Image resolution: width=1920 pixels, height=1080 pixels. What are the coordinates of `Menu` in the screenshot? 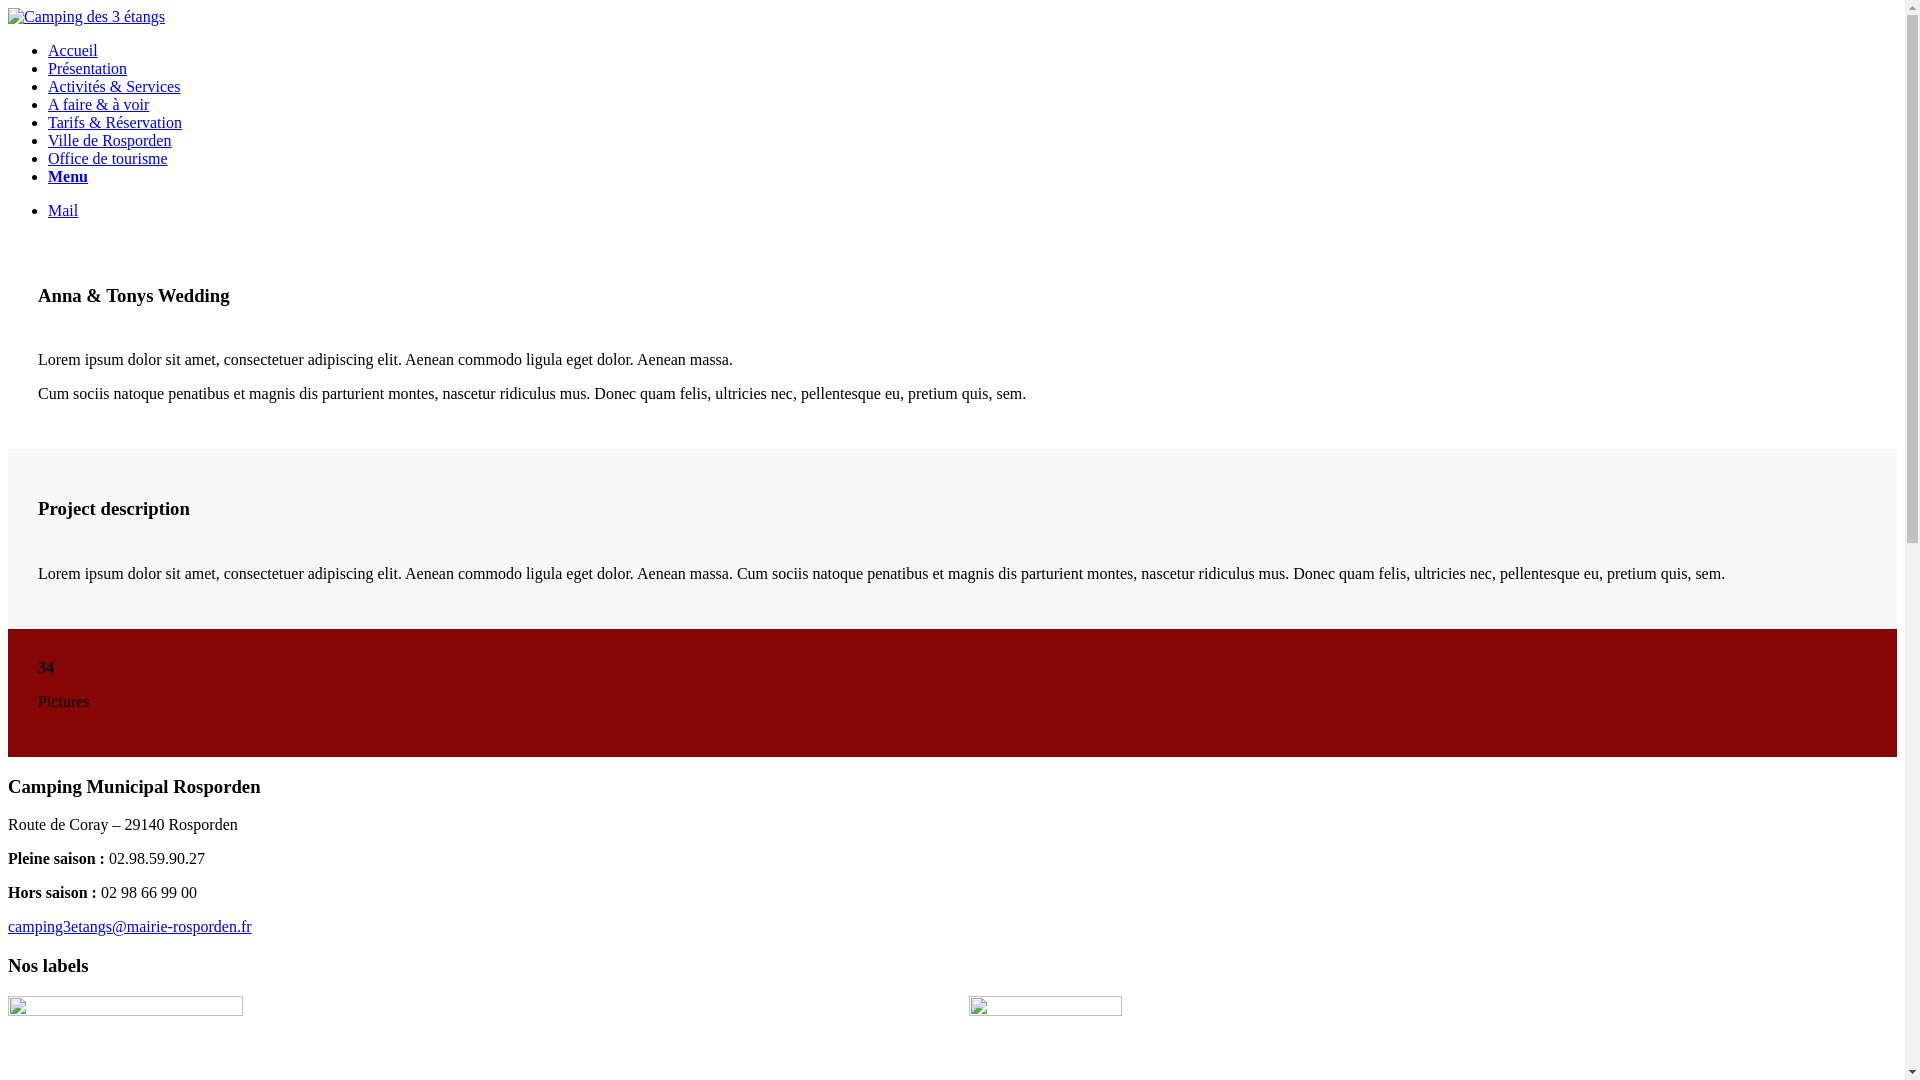 It's located at (68, 176).